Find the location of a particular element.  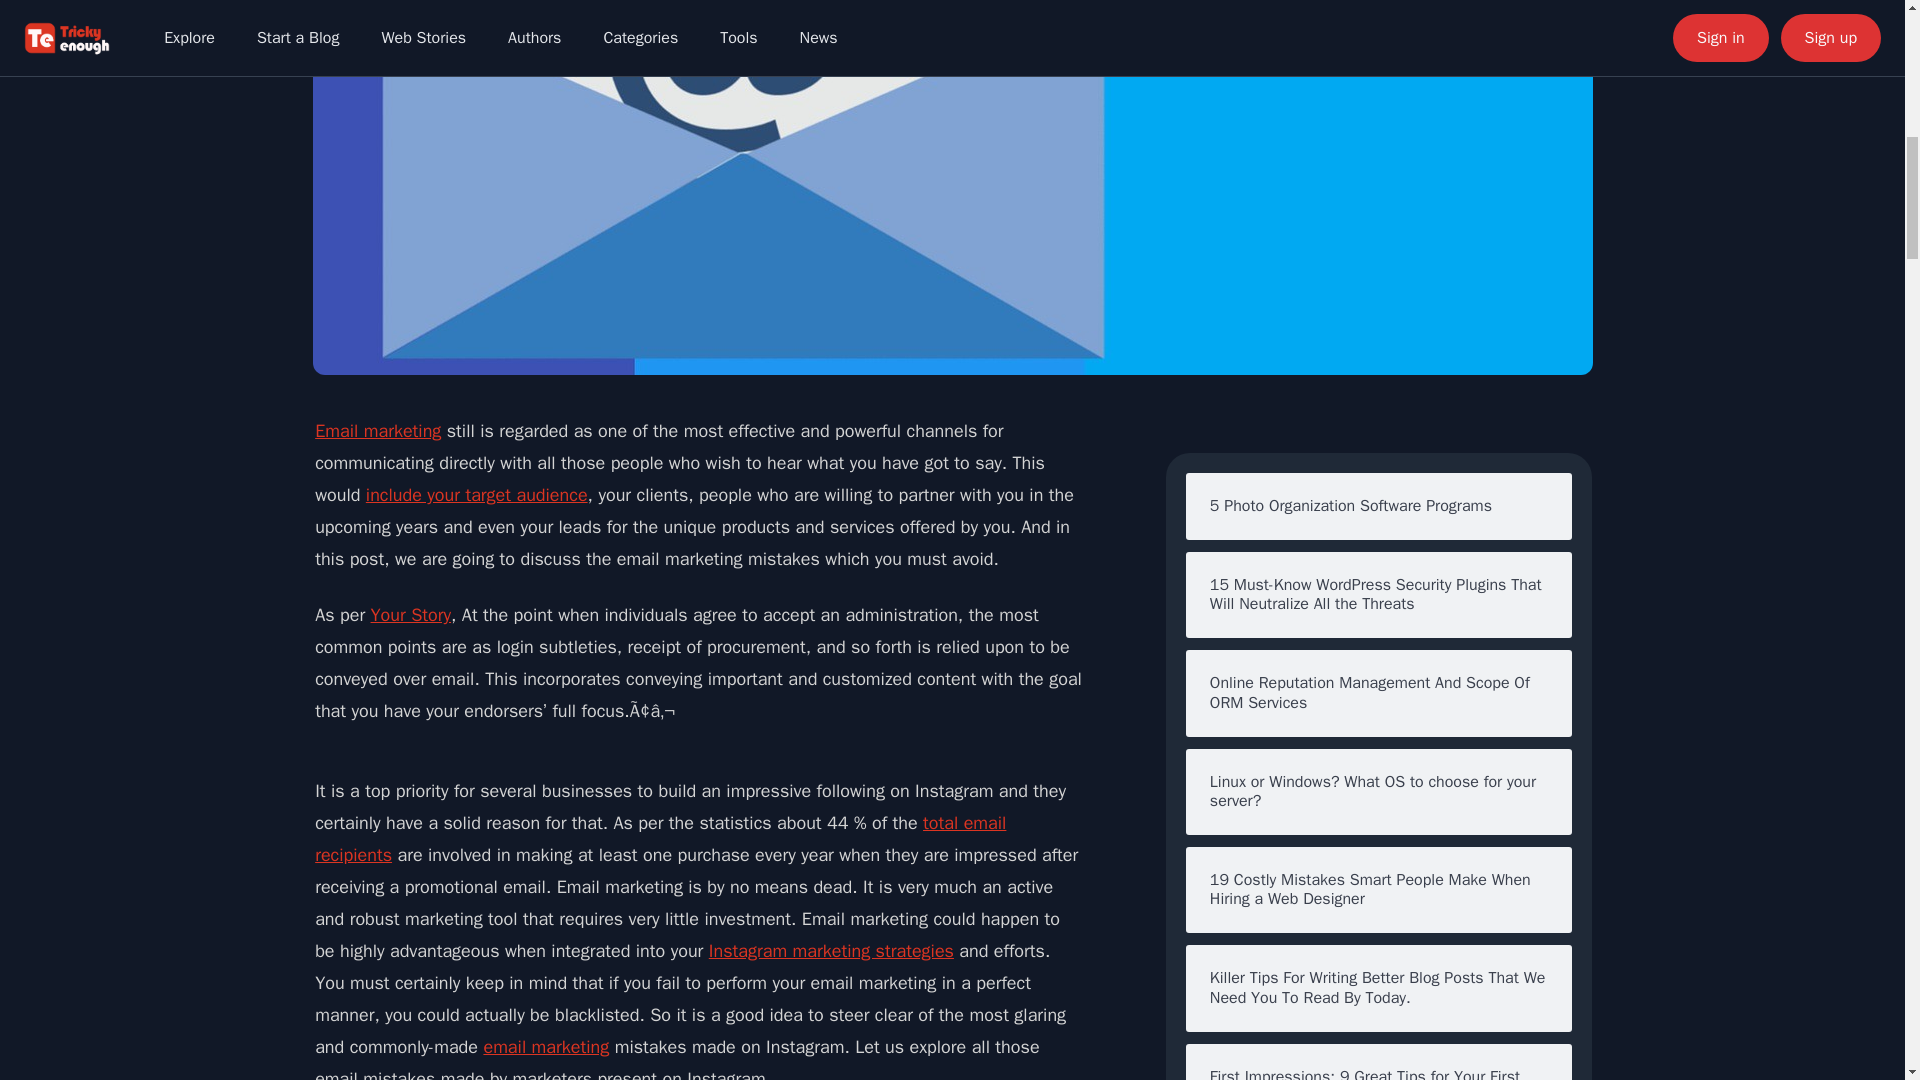

Your Story is located at coordinates (410, 614).